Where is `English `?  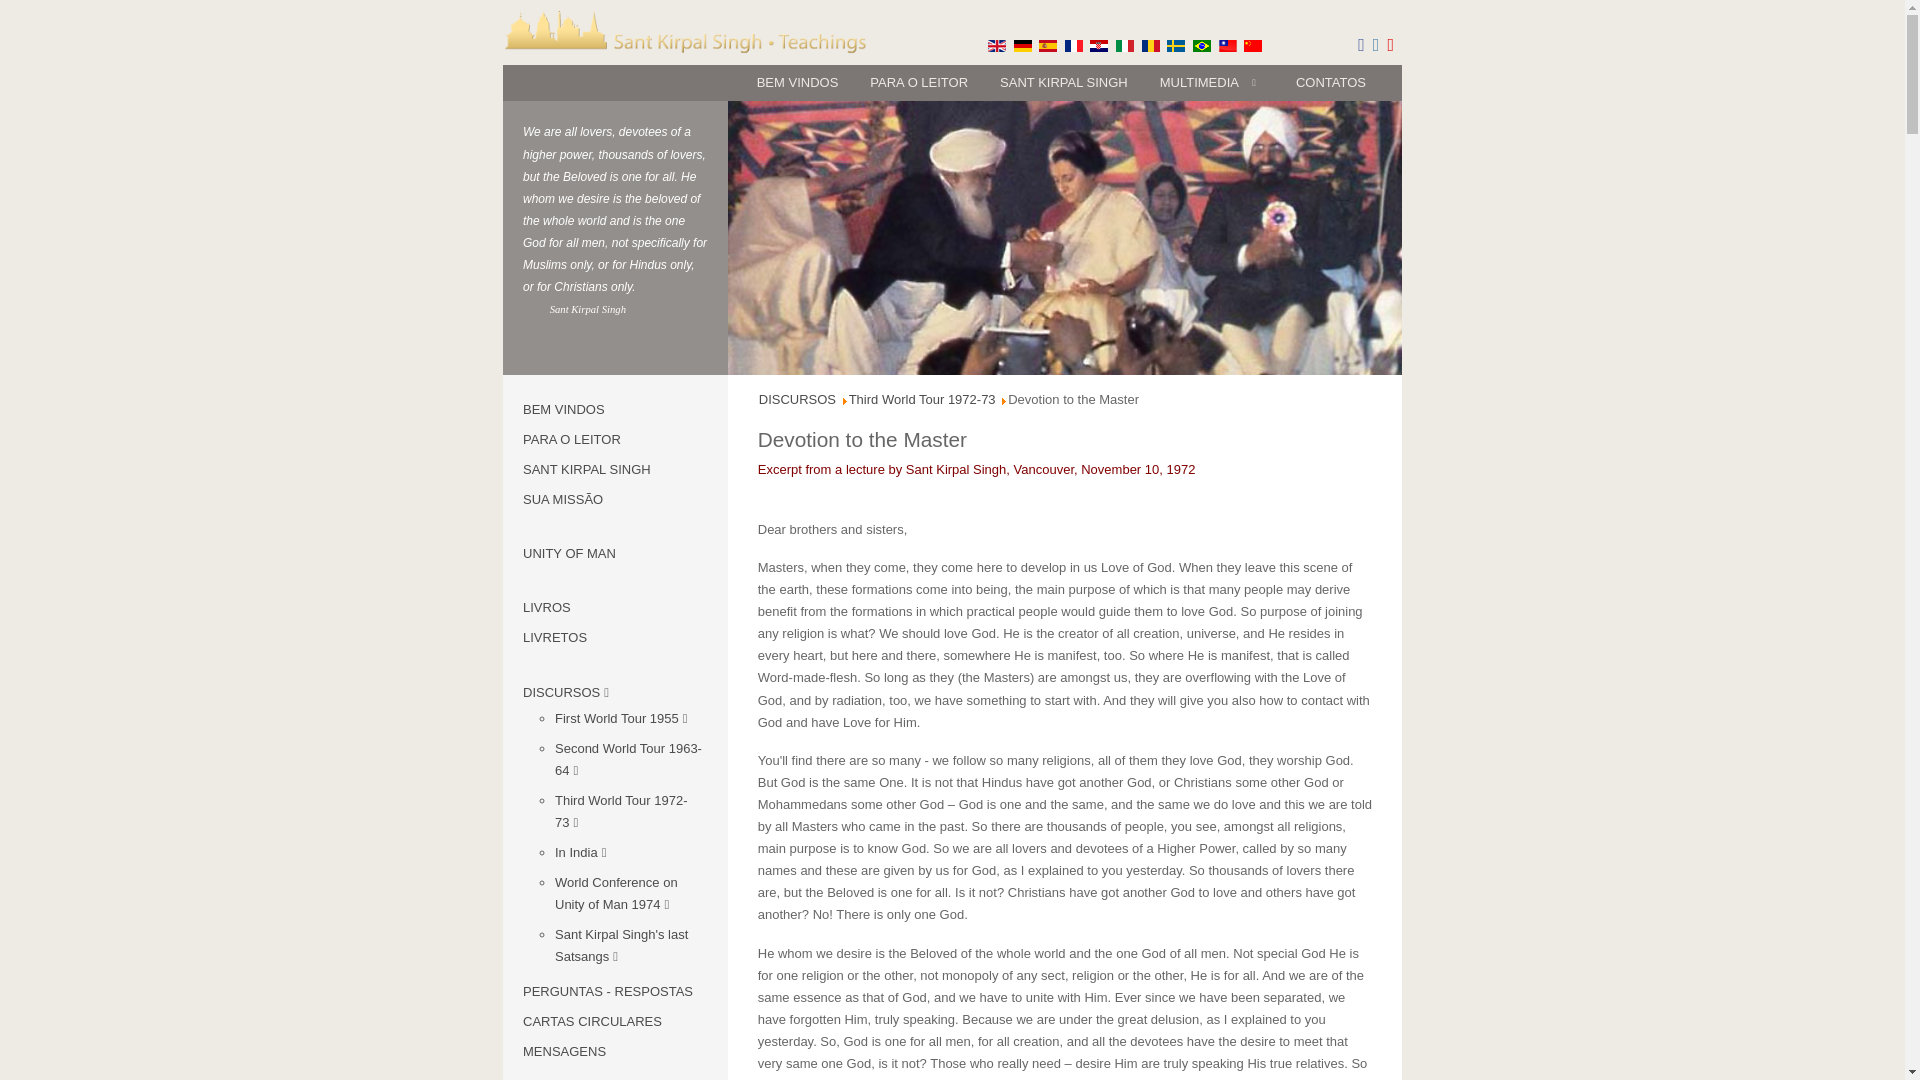 English  is located at coordinates (997, 45).